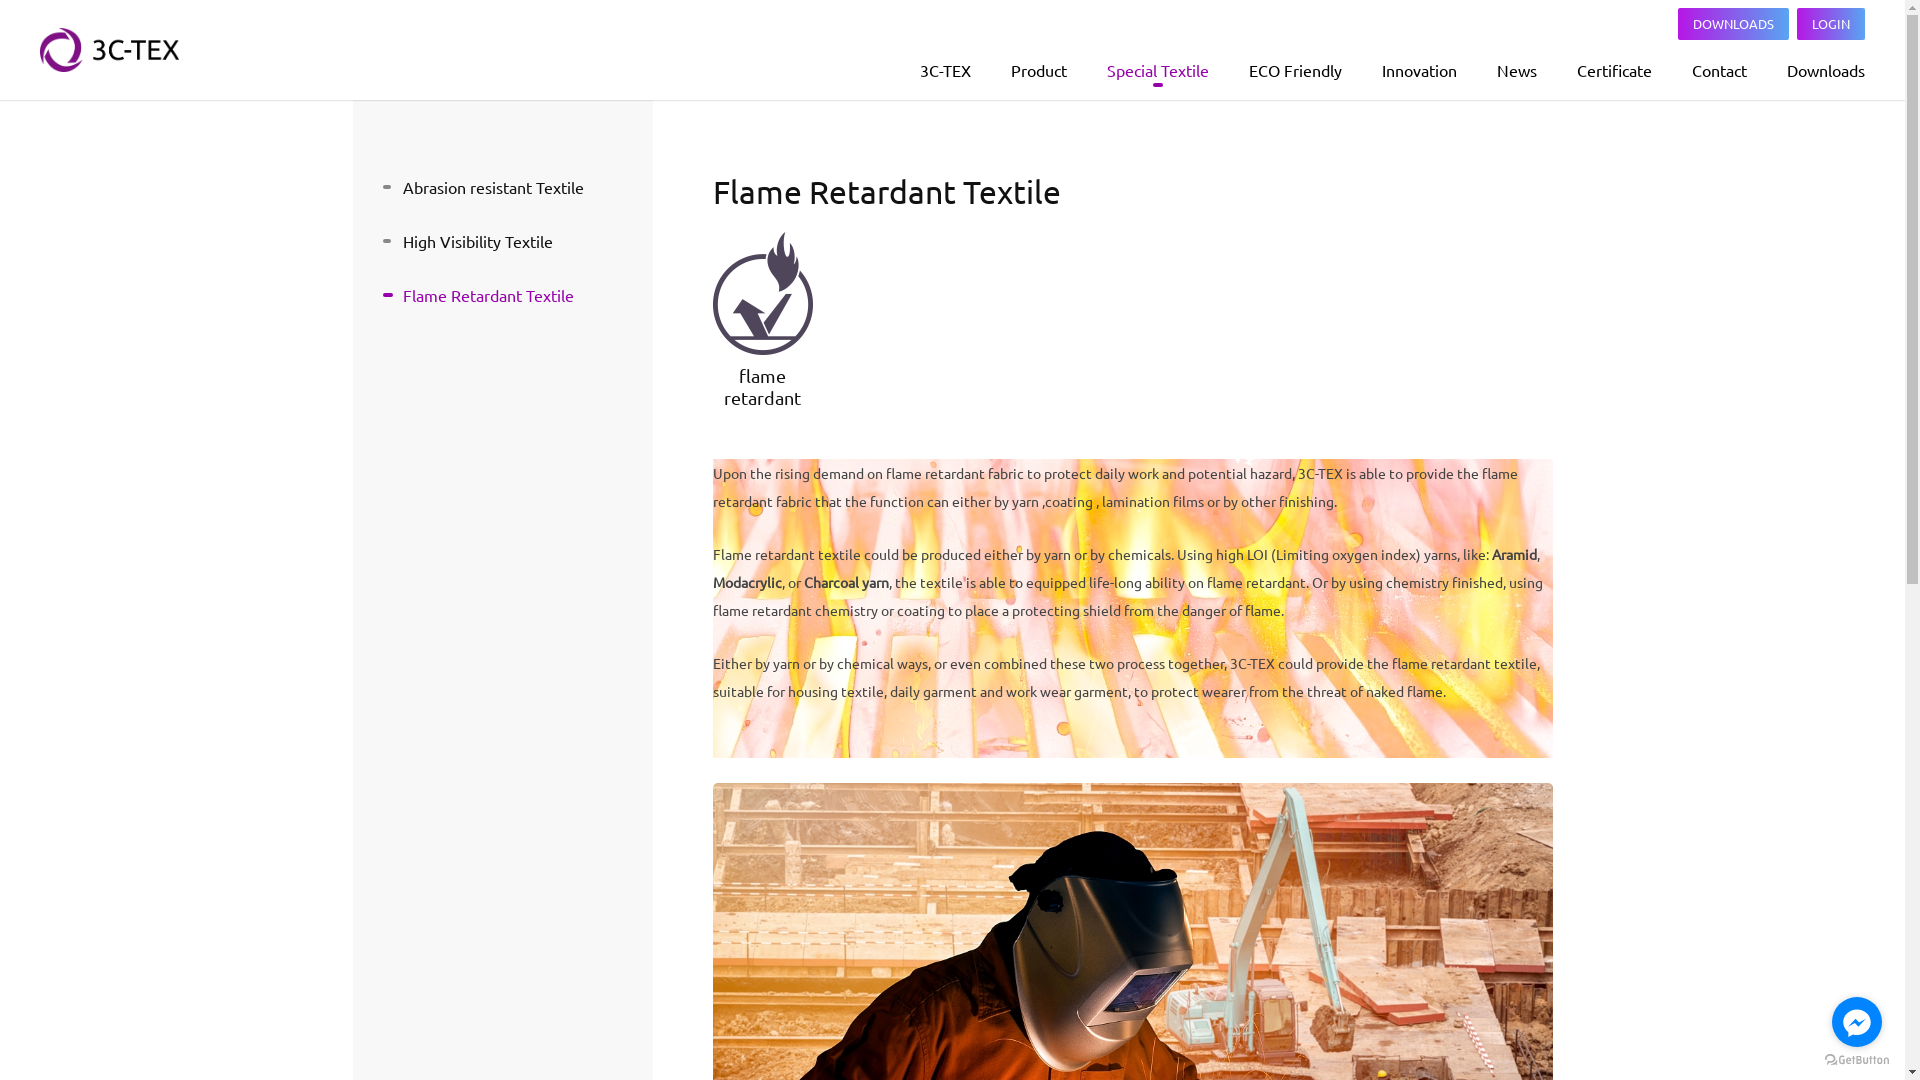 Image resolution: width=1920 pixels, height=1080 pixels. I want to click on ECO Friendly, so click(1296, 70).